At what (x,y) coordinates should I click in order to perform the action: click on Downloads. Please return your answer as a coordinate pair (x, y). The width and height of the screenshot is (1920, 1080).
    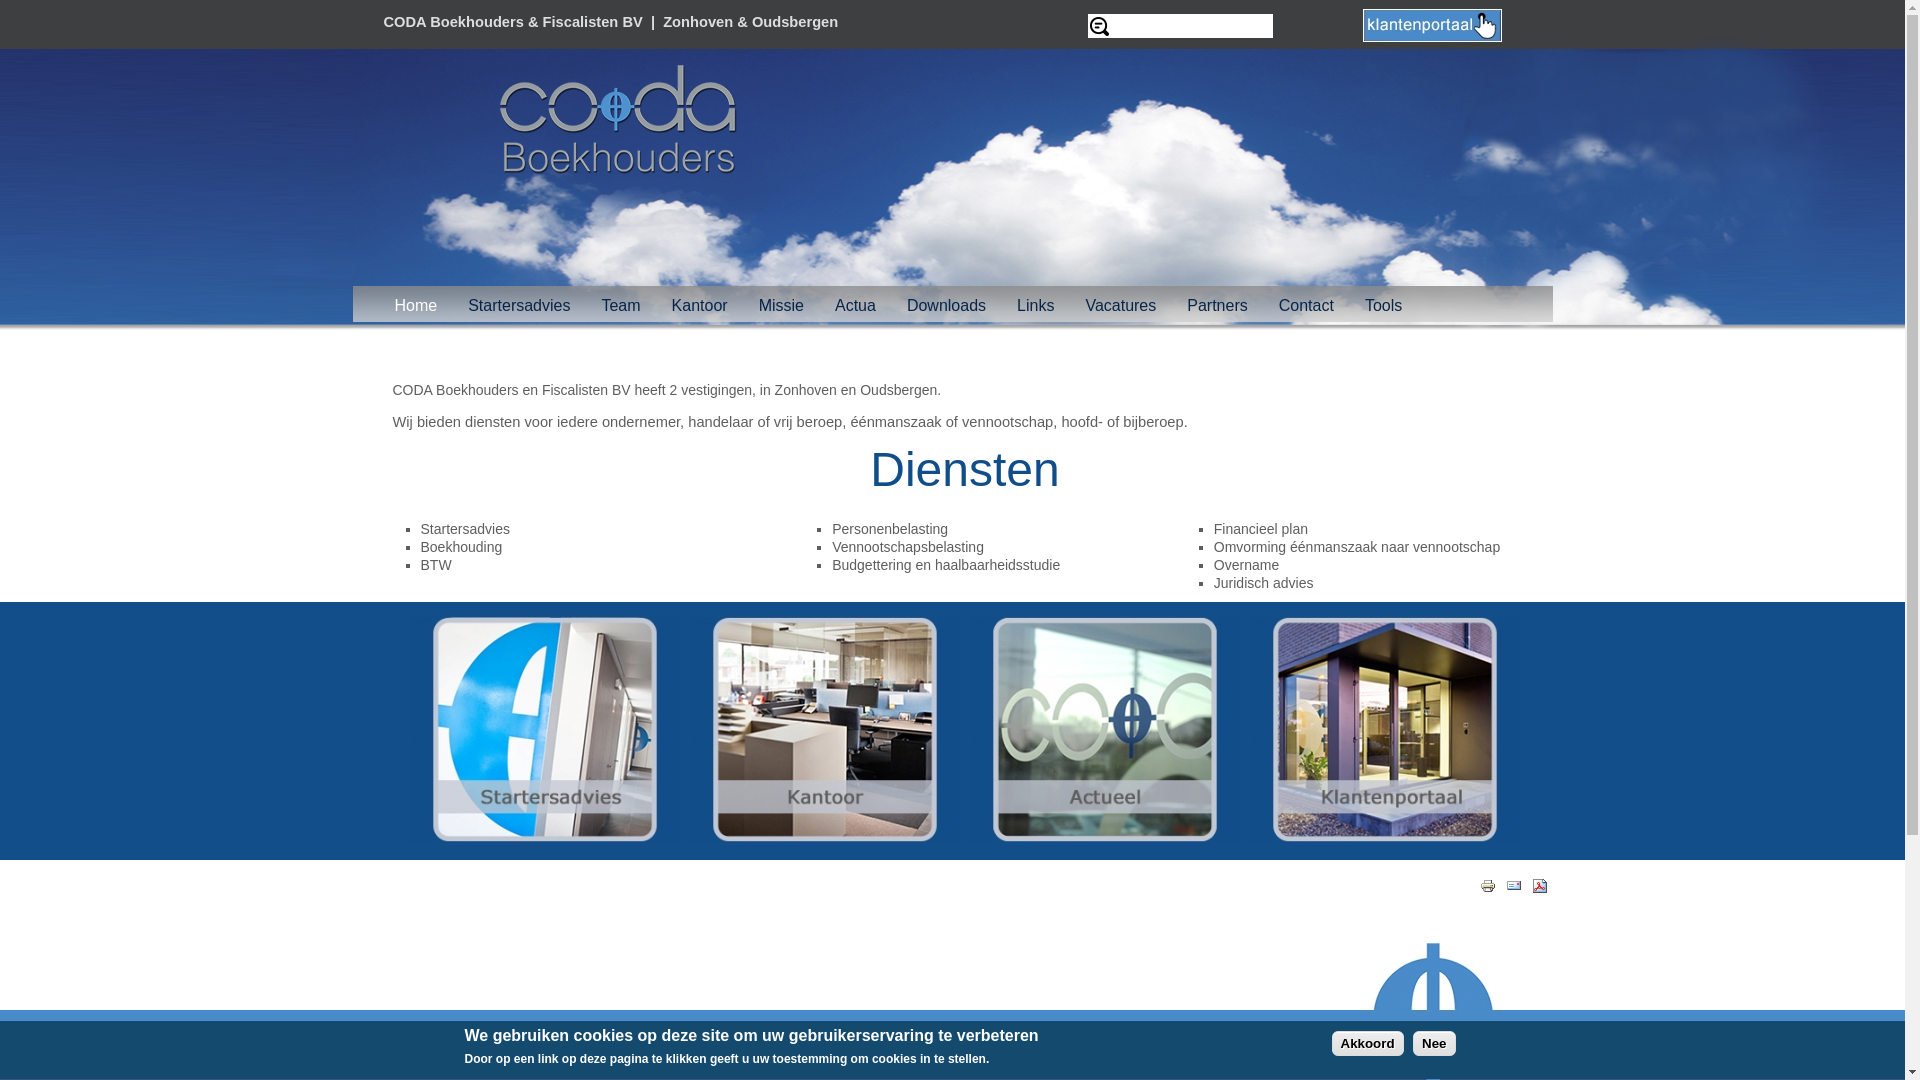
    Looking at the image, I should click on (946, 306).